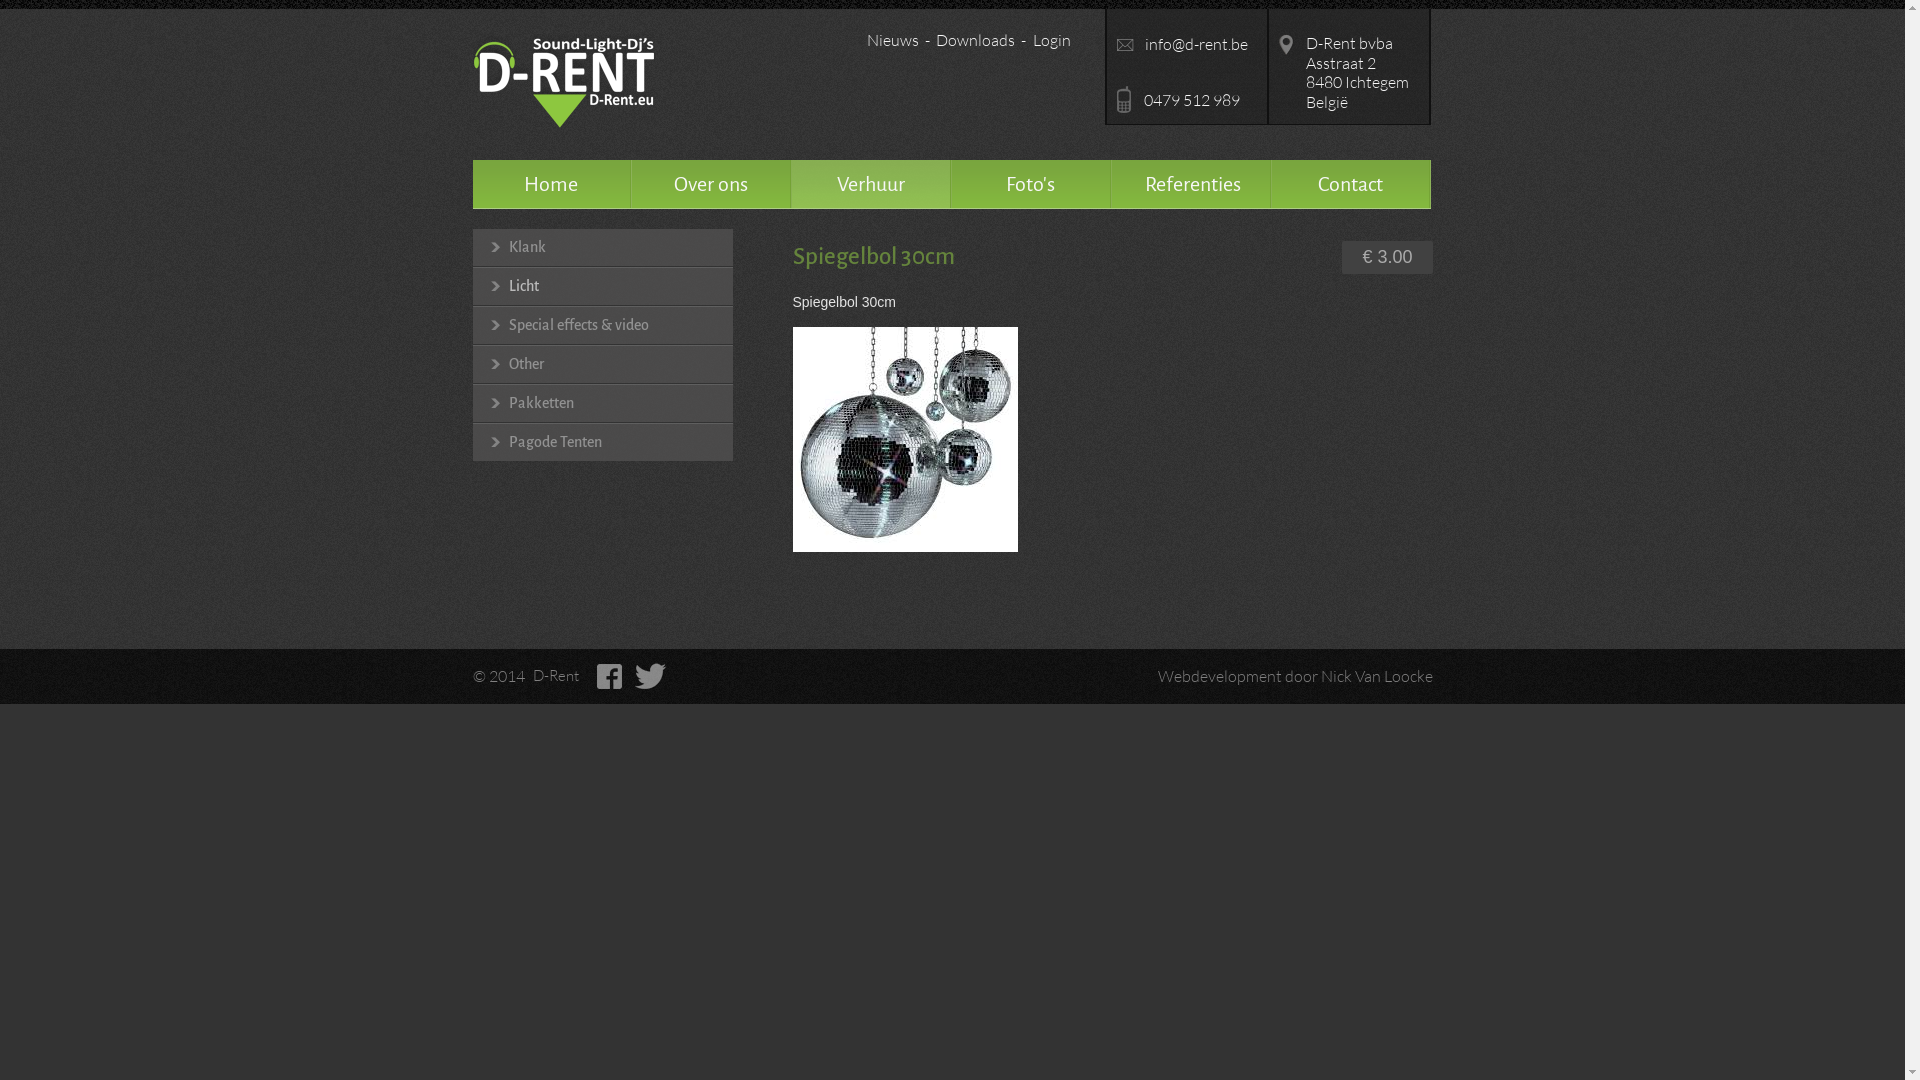  I want to click on Nieuws, so click(898, 42).